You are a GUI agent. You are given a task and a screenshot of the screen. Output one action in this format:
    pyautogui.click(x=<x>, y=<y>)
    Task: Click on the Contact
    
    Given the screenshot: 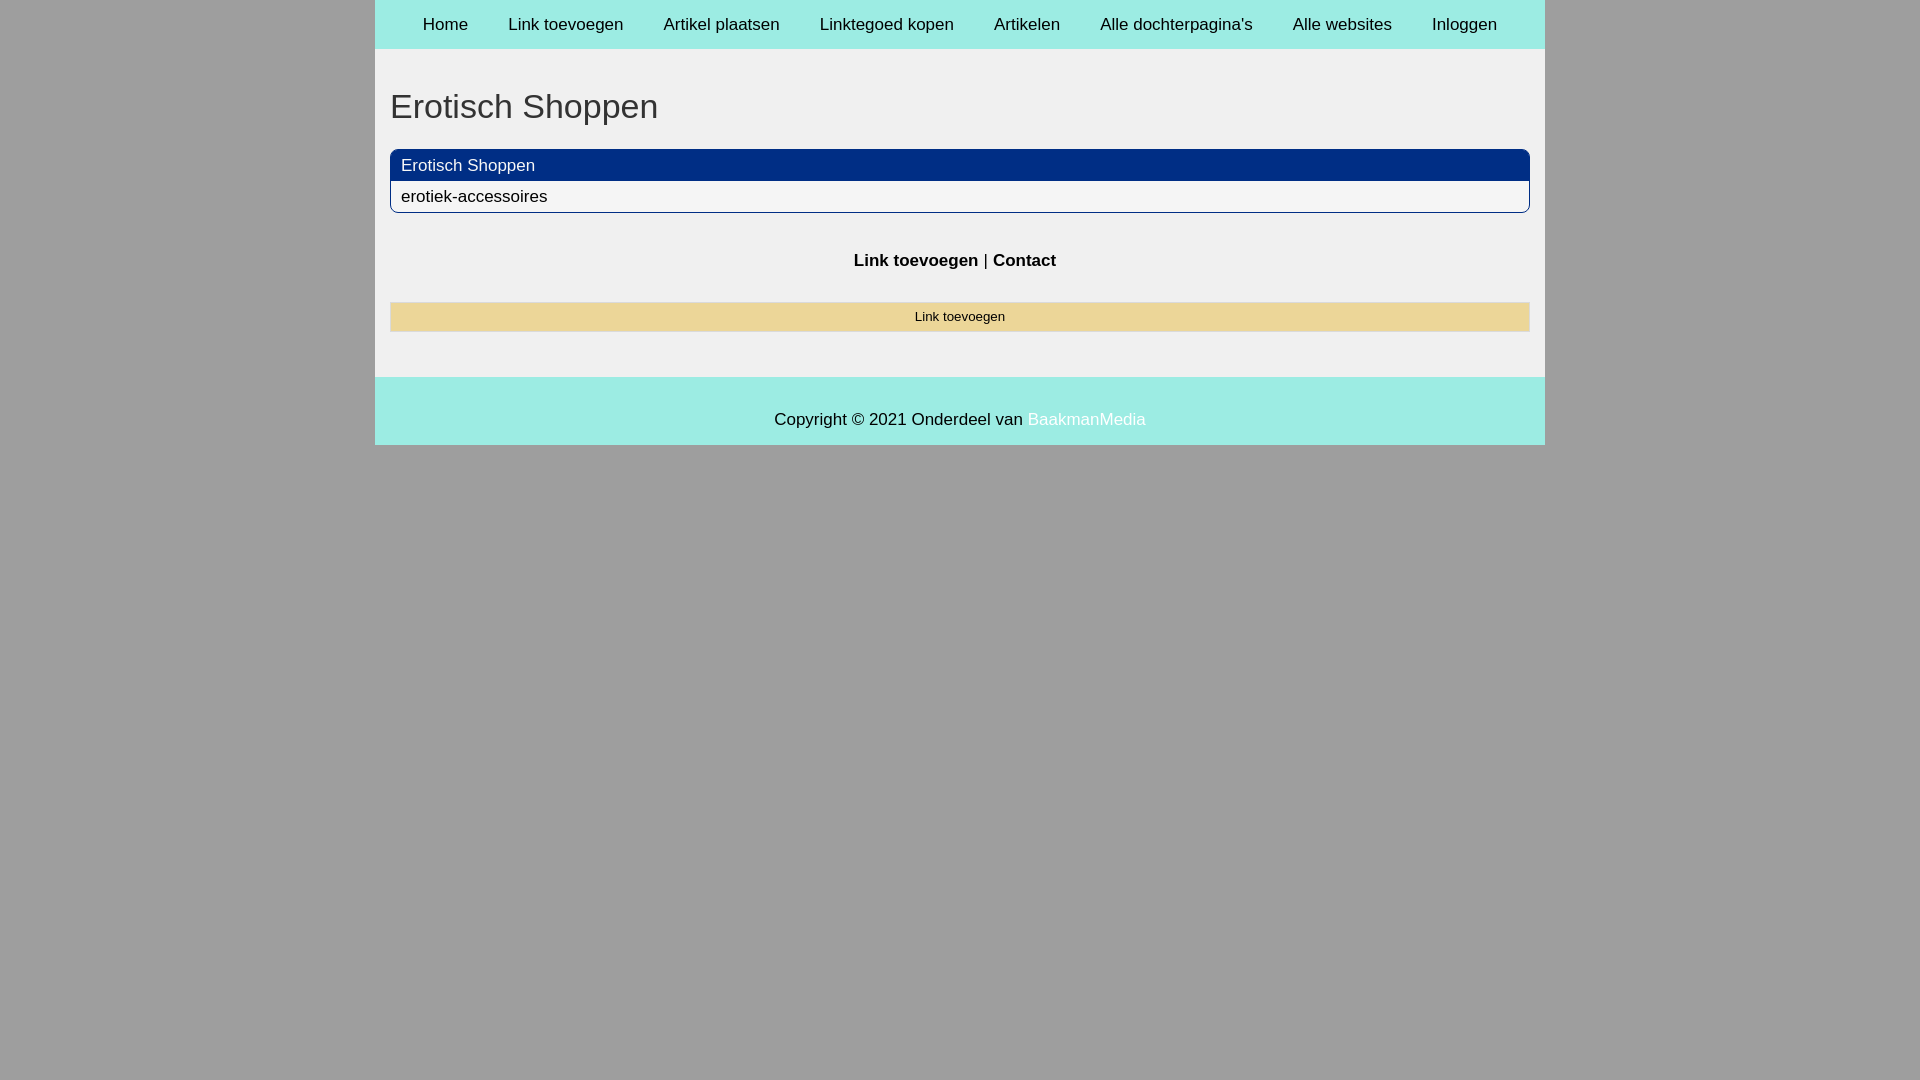 What is the action you would take?
    pyautogui.click(x=1024, y=260)
    